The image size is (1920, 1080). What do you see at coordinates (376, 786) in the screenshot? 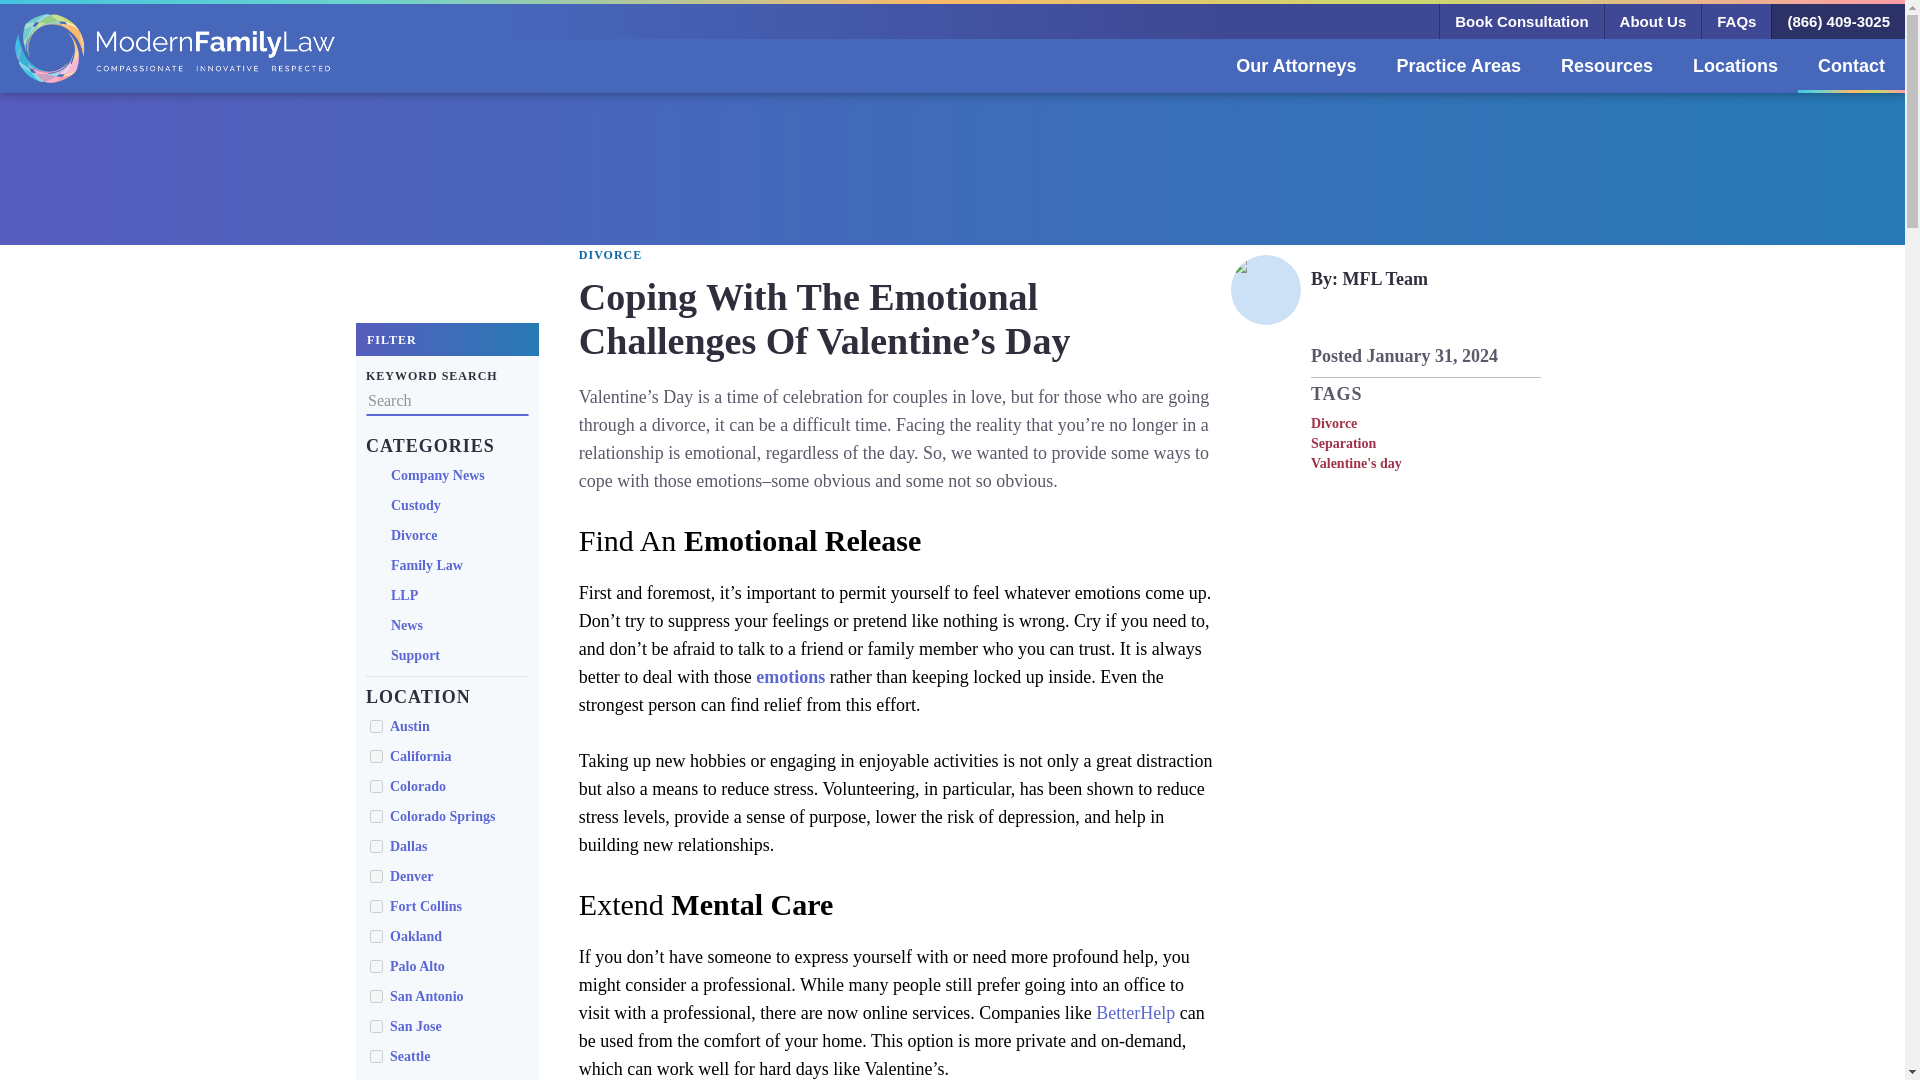
I see `colorado` at bounding box center [376, 786].